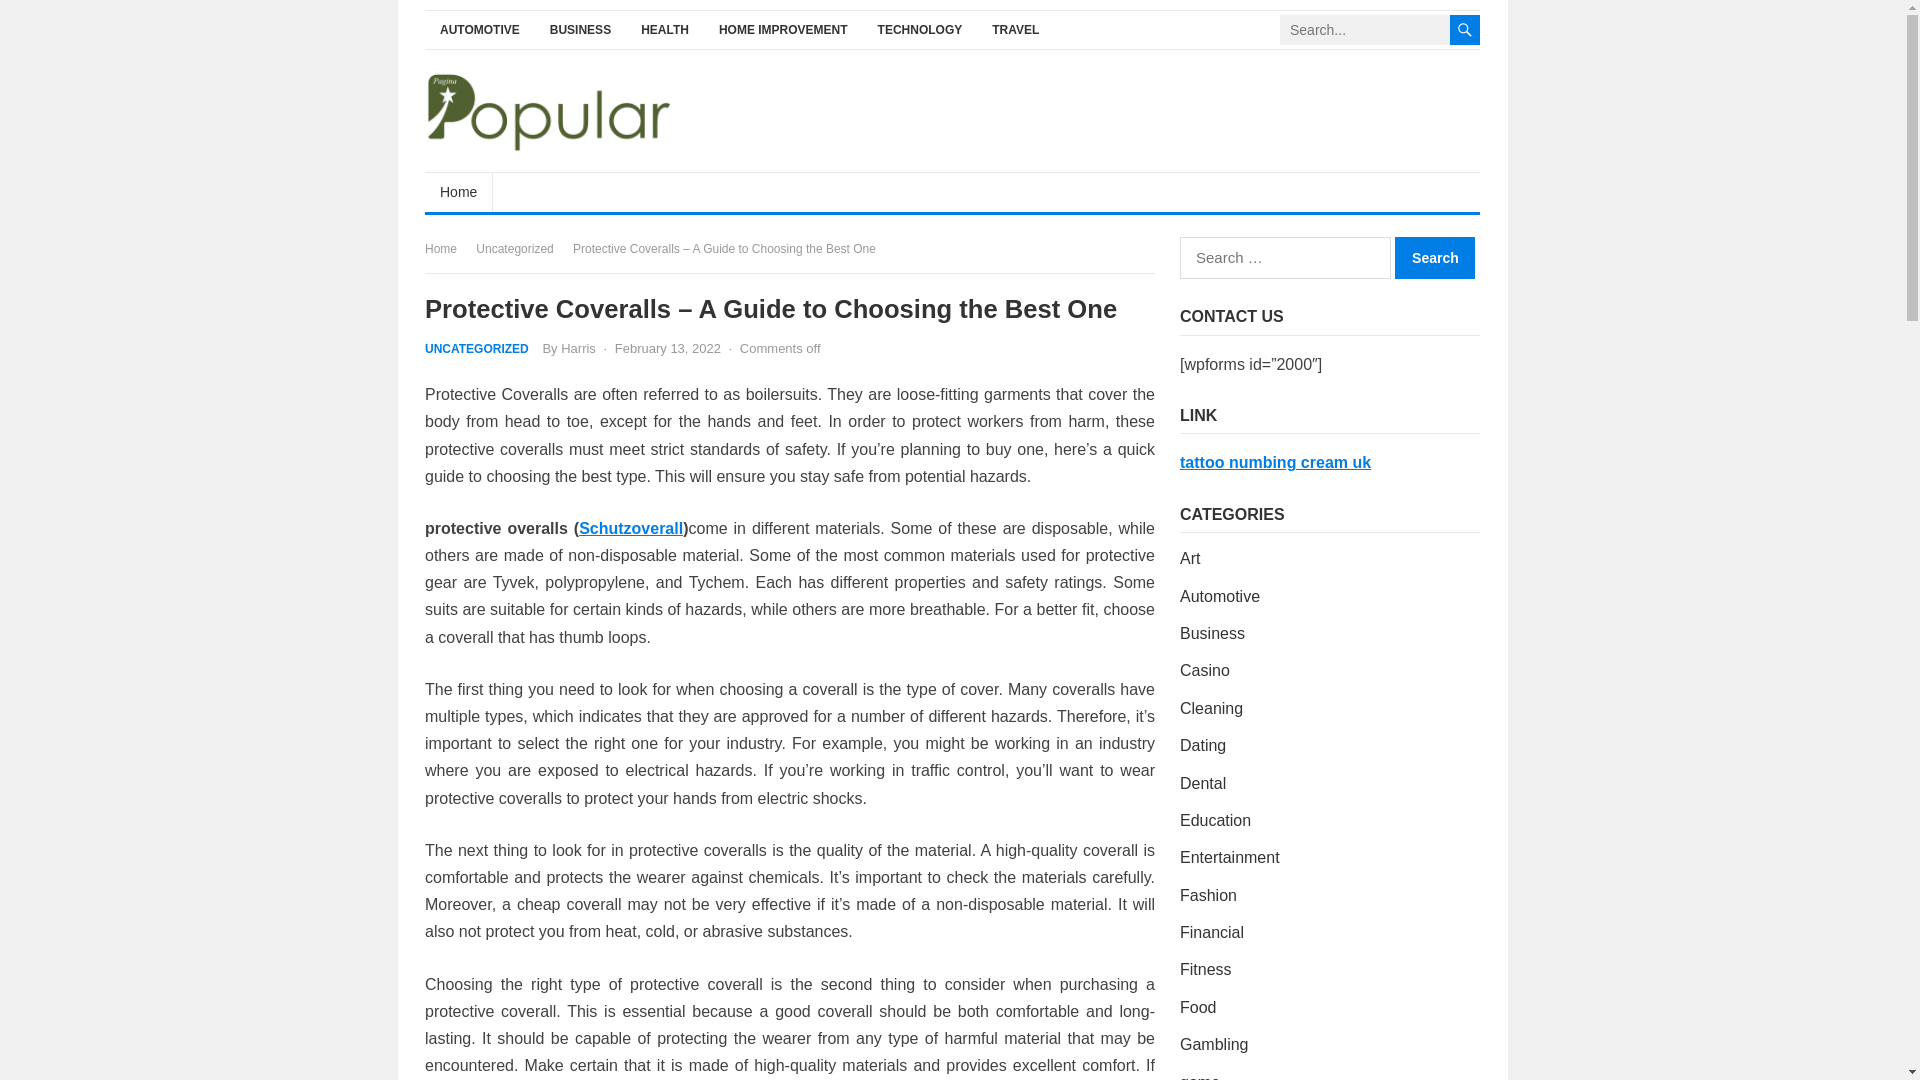 The image size is (1920, 1080). What do you see at coordinates (580, 30) in the screenshot?
I see `BUSINESS` at bounding box center [580, 30].